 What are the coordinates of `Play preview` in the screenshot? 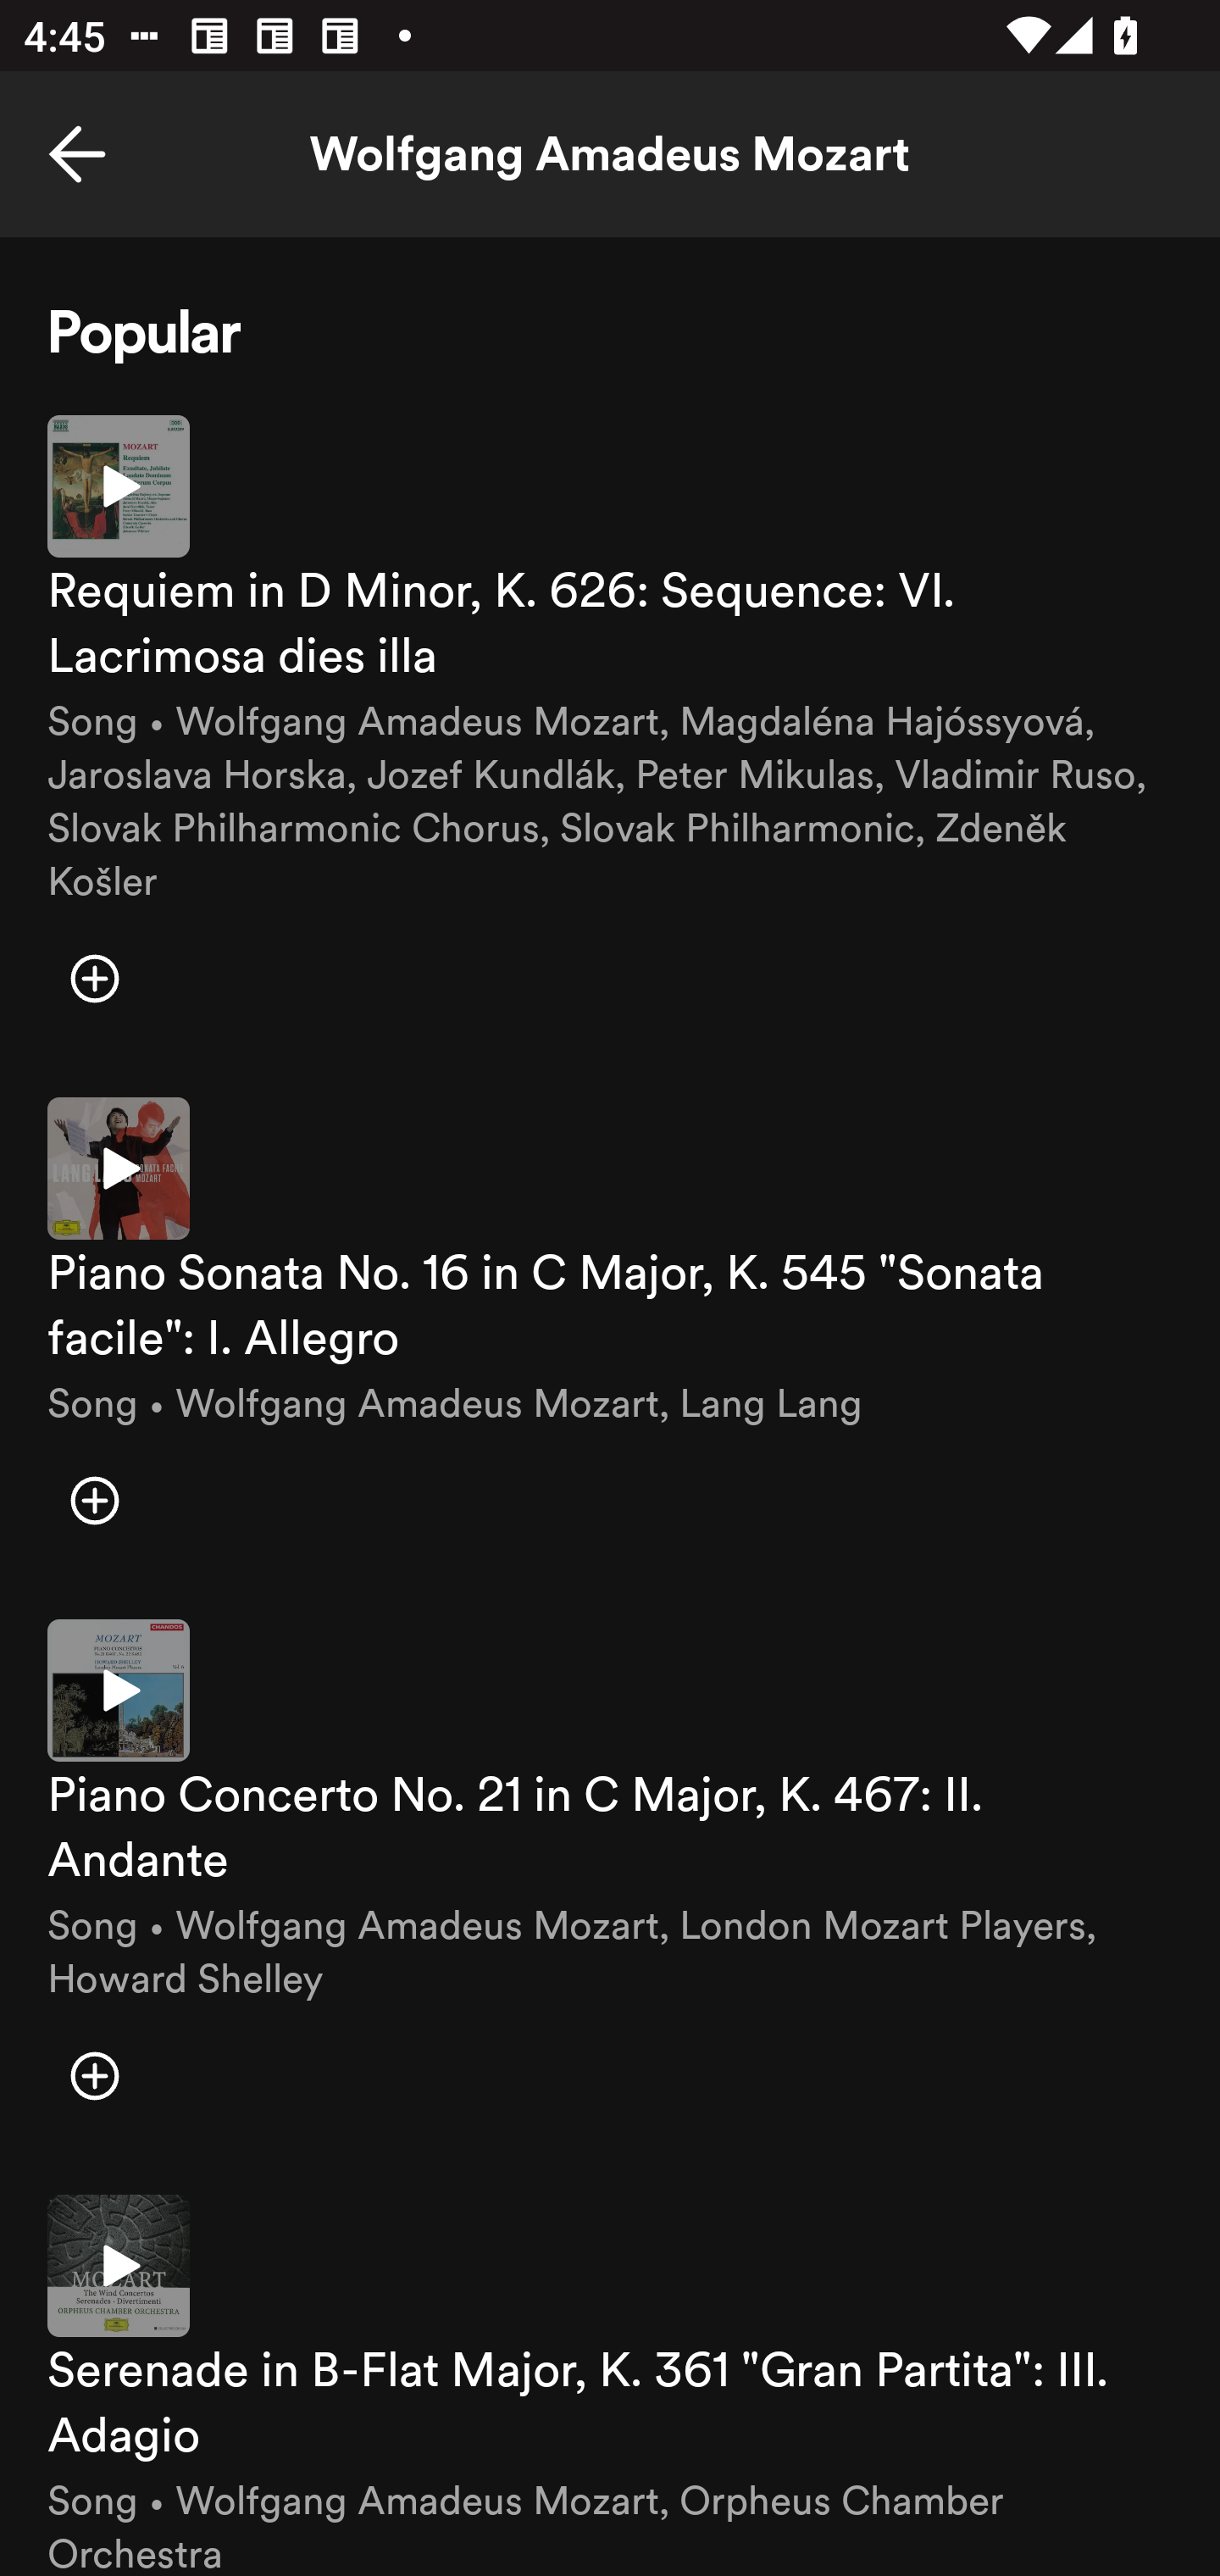 It's located at (119, 1168).